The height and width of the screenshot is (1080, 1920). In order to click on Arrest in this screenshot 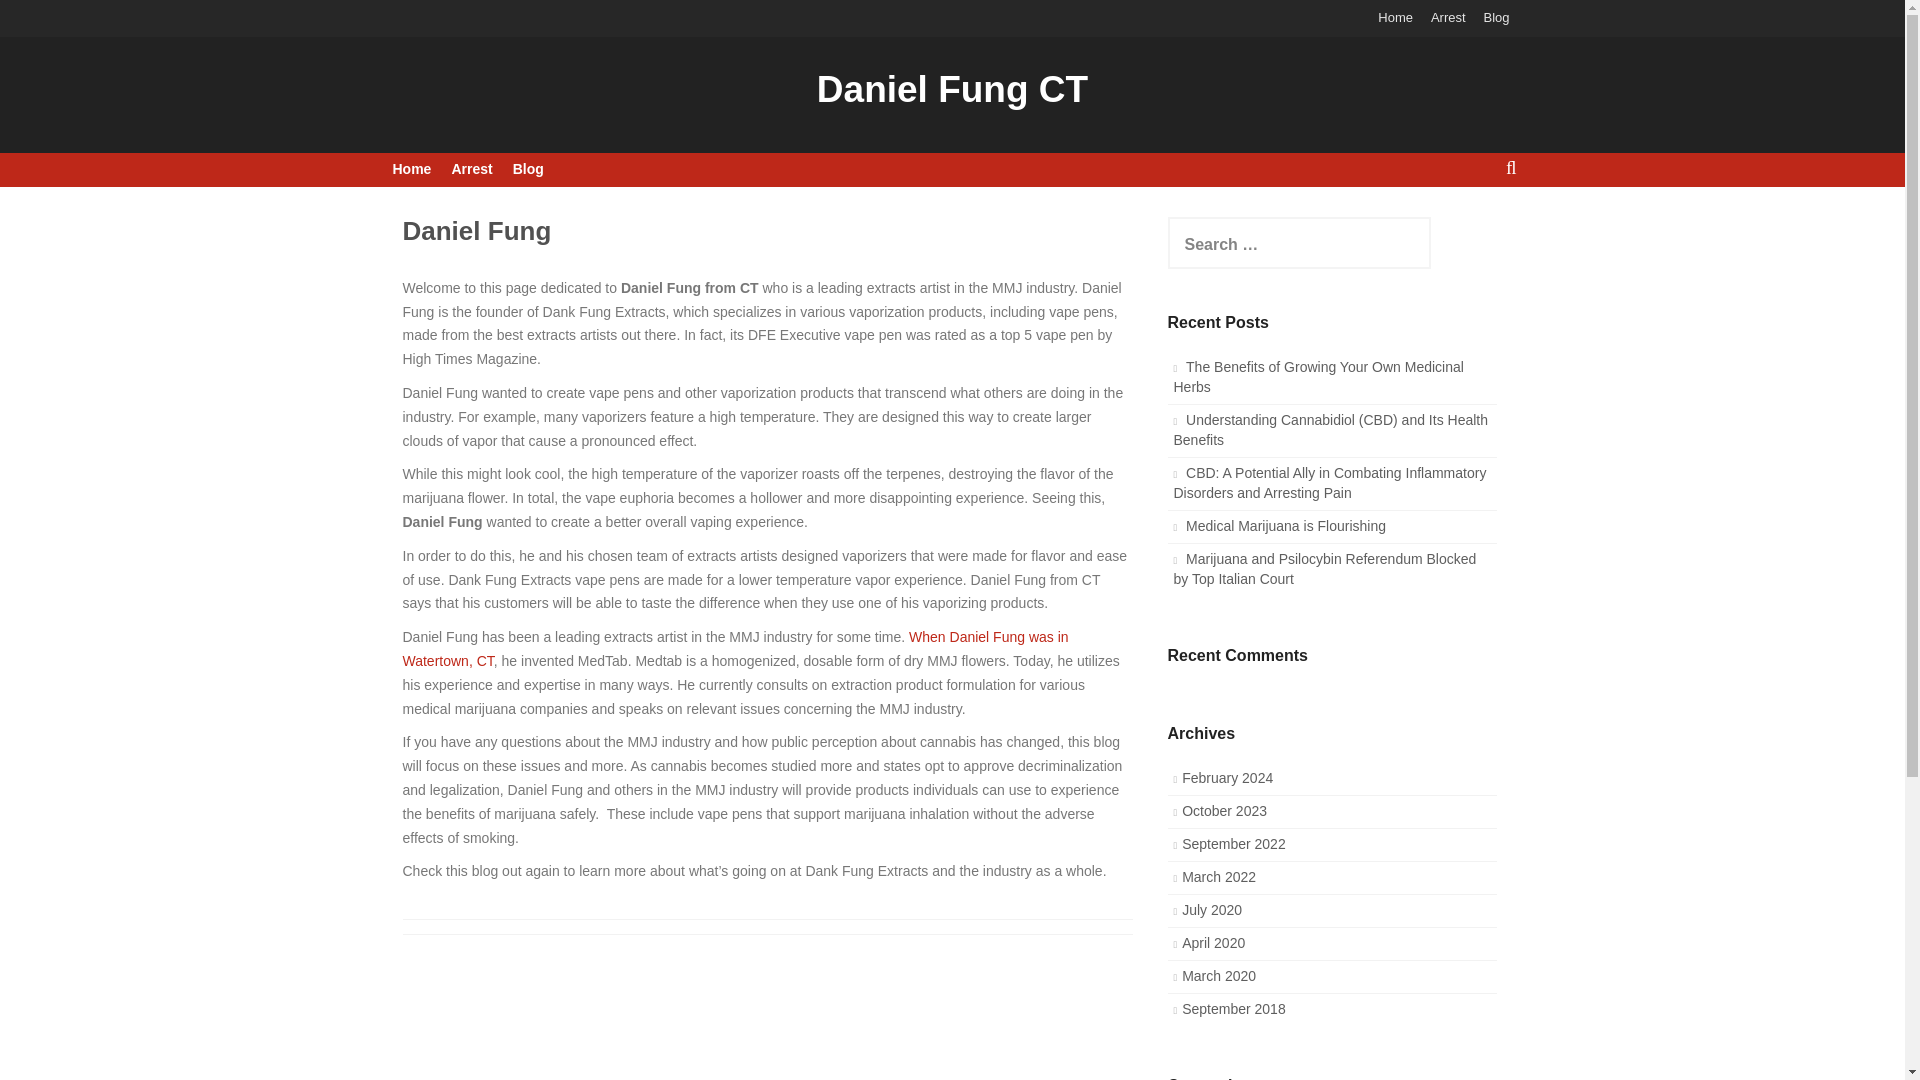, I will do `click(471, 170)`.